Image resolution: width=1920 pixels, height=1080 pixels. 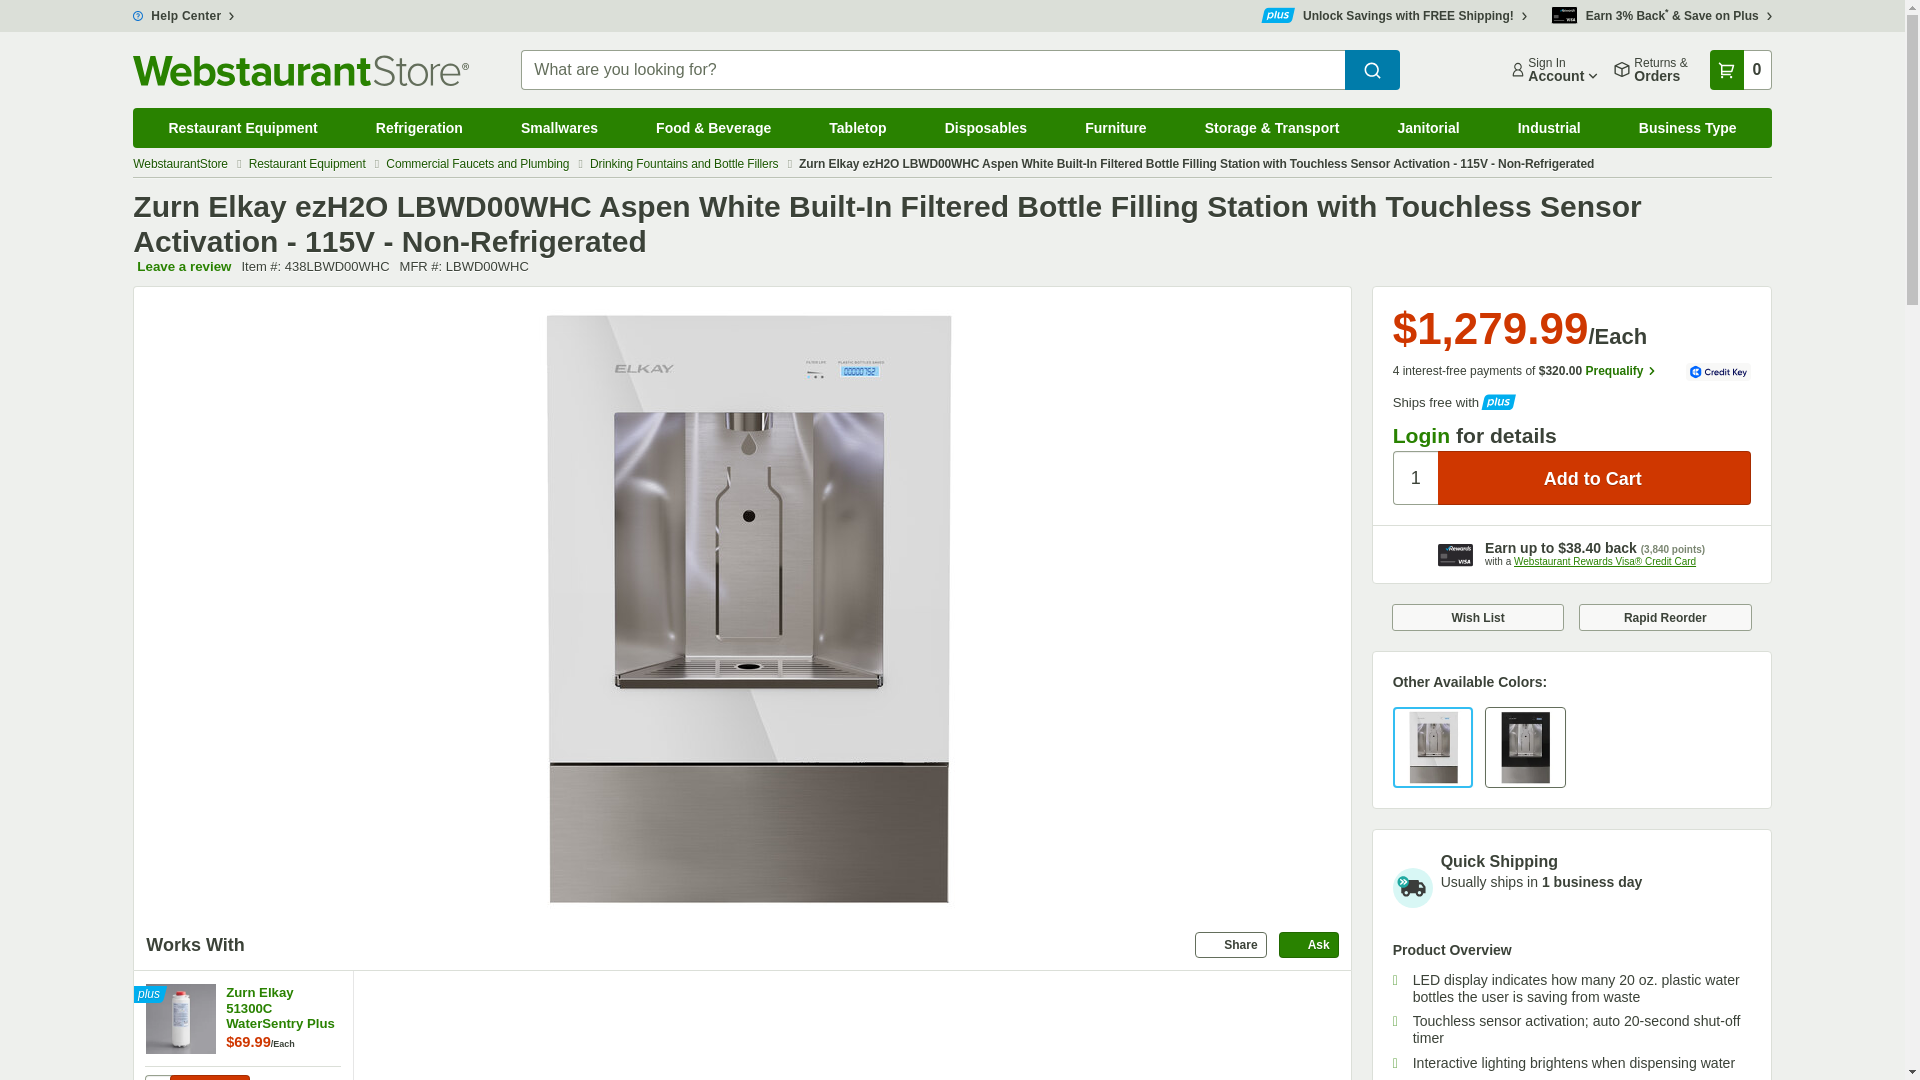 What do you see at coordinates (1064, 114) in the screenshot?
I see `show submenu for Disposables` at bounding box center [1064, 114].